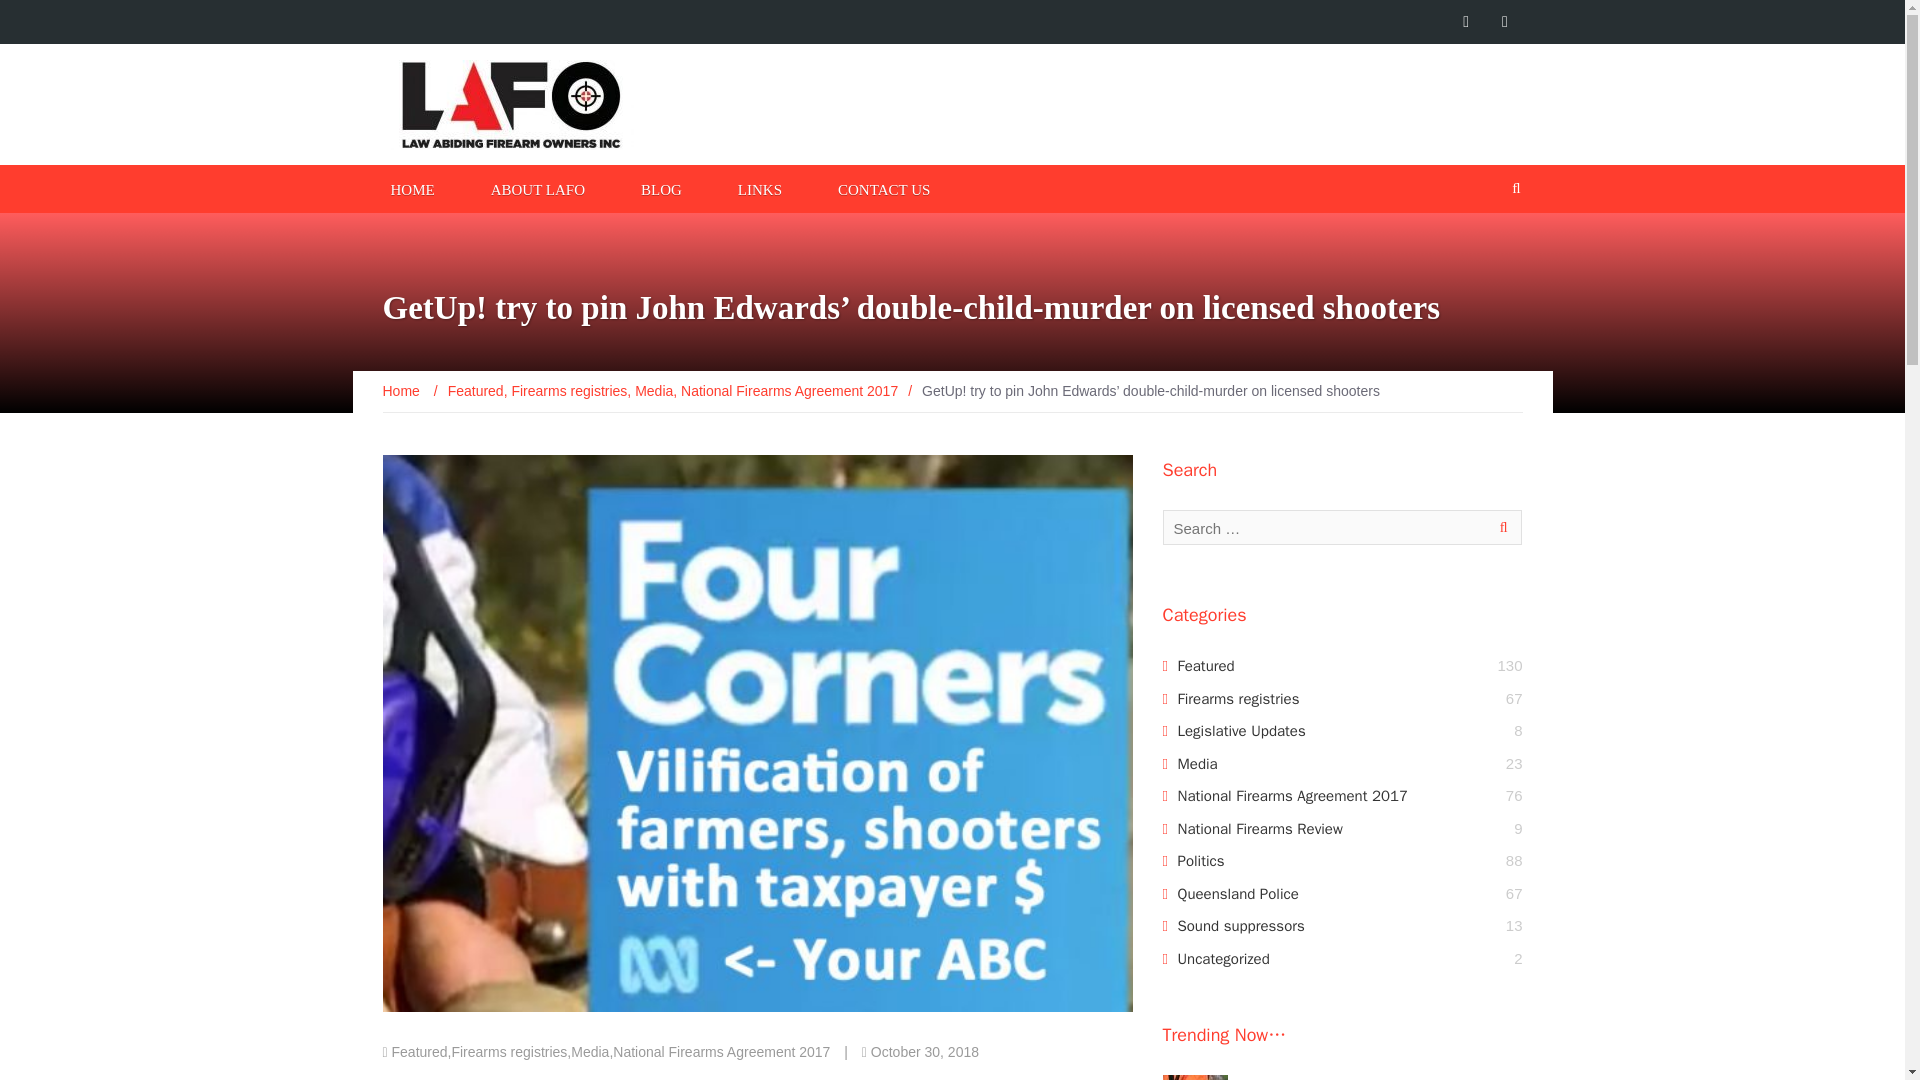 Image resolution: width=1920 pixels, height=1080 pixels. What do you see at coordinates (1201, 861) in the screenshot?
I see `Politics` at bounding box center [1201, 861].